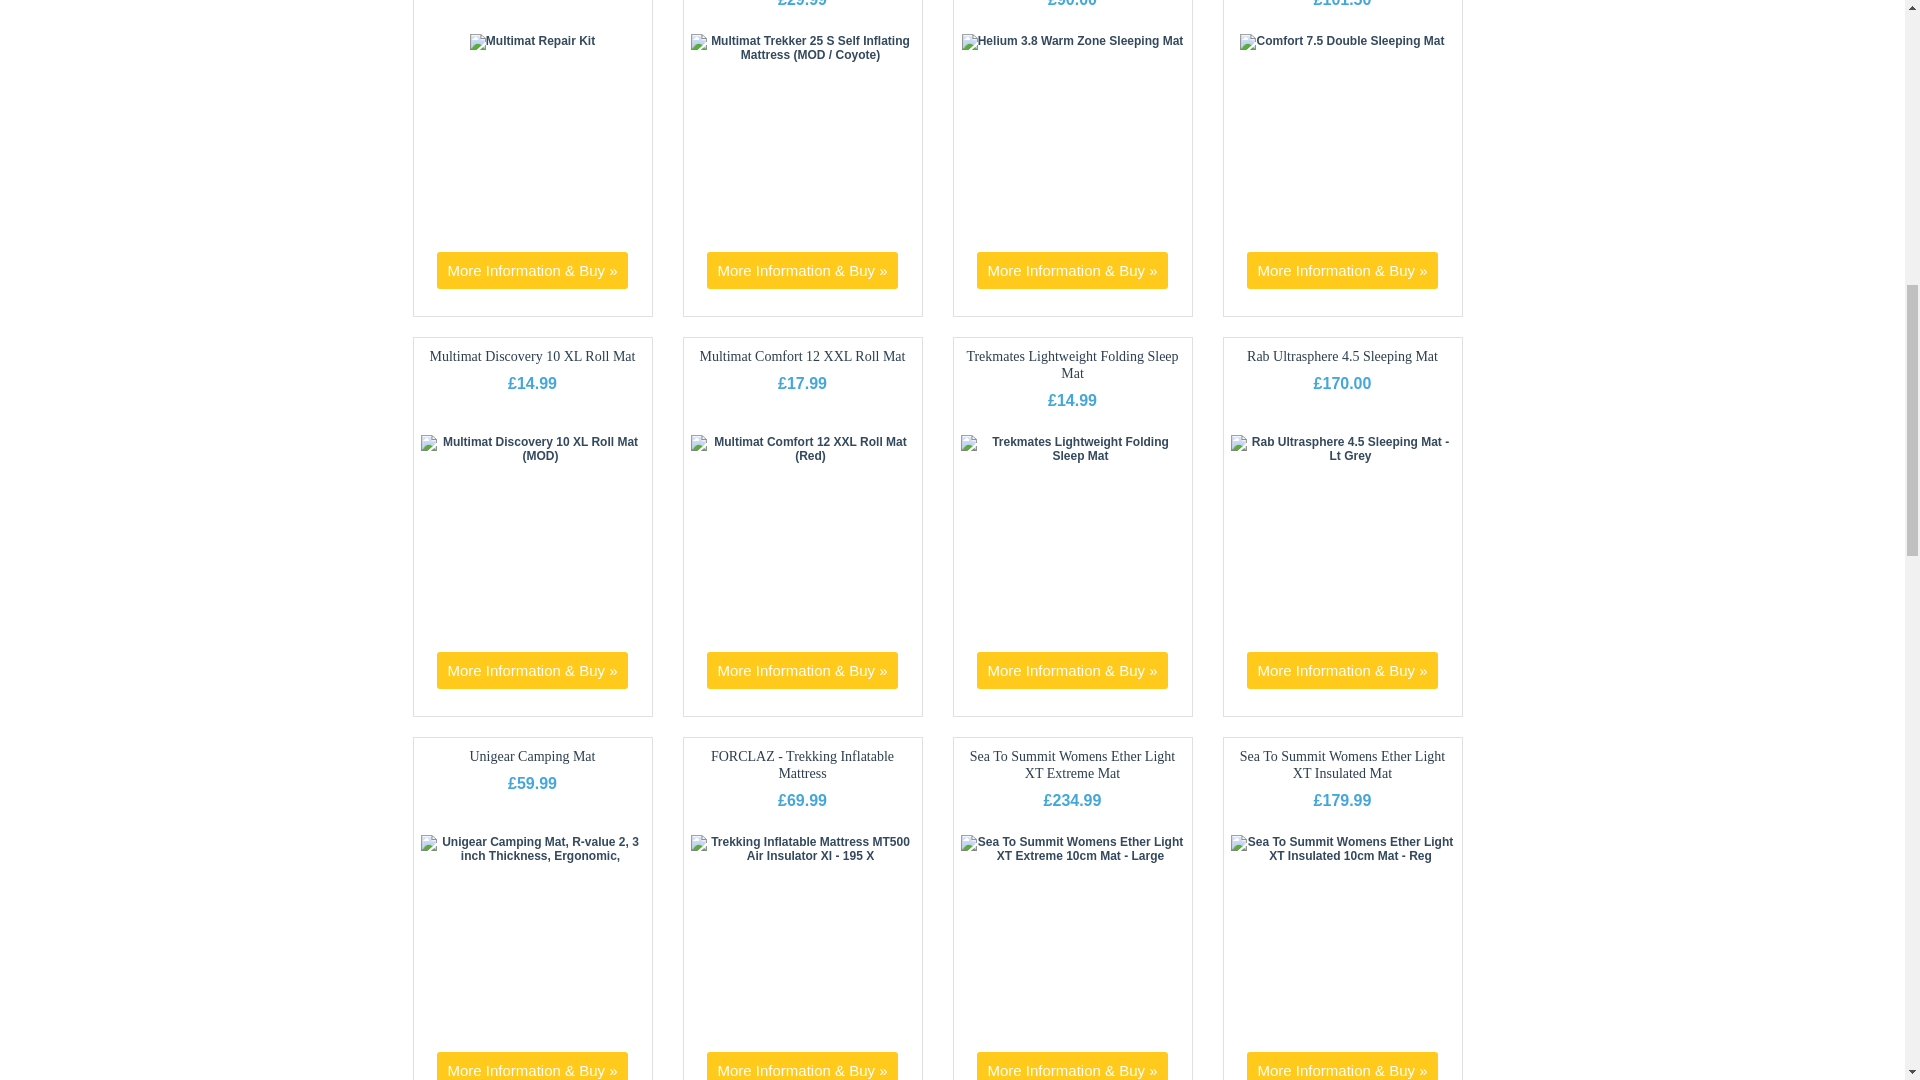  What do you see at coordinates (532, 270) in the screenshot?
I see `More info on Multimat Repair Kit` at bounding box center [532, 270].